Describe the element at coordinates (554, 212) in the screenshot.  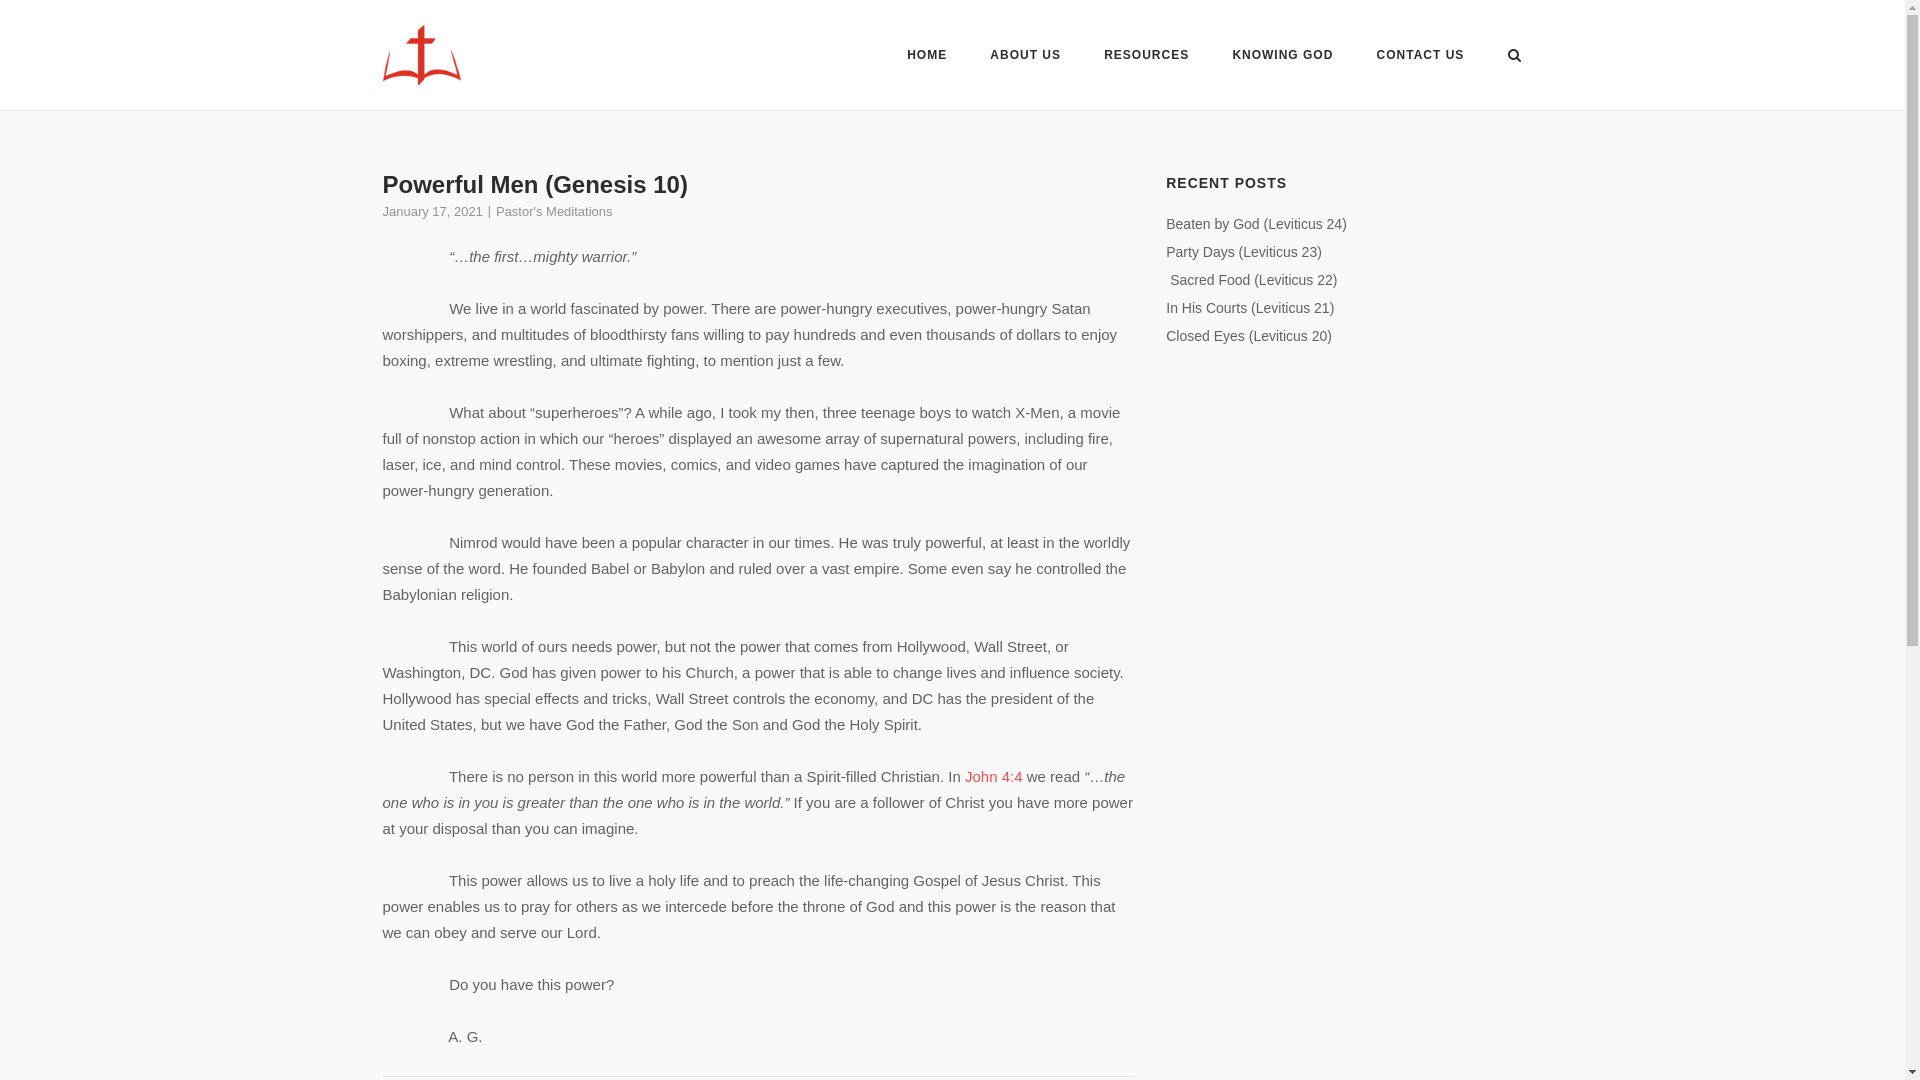
I see `Pastor's Meditations` at that location.